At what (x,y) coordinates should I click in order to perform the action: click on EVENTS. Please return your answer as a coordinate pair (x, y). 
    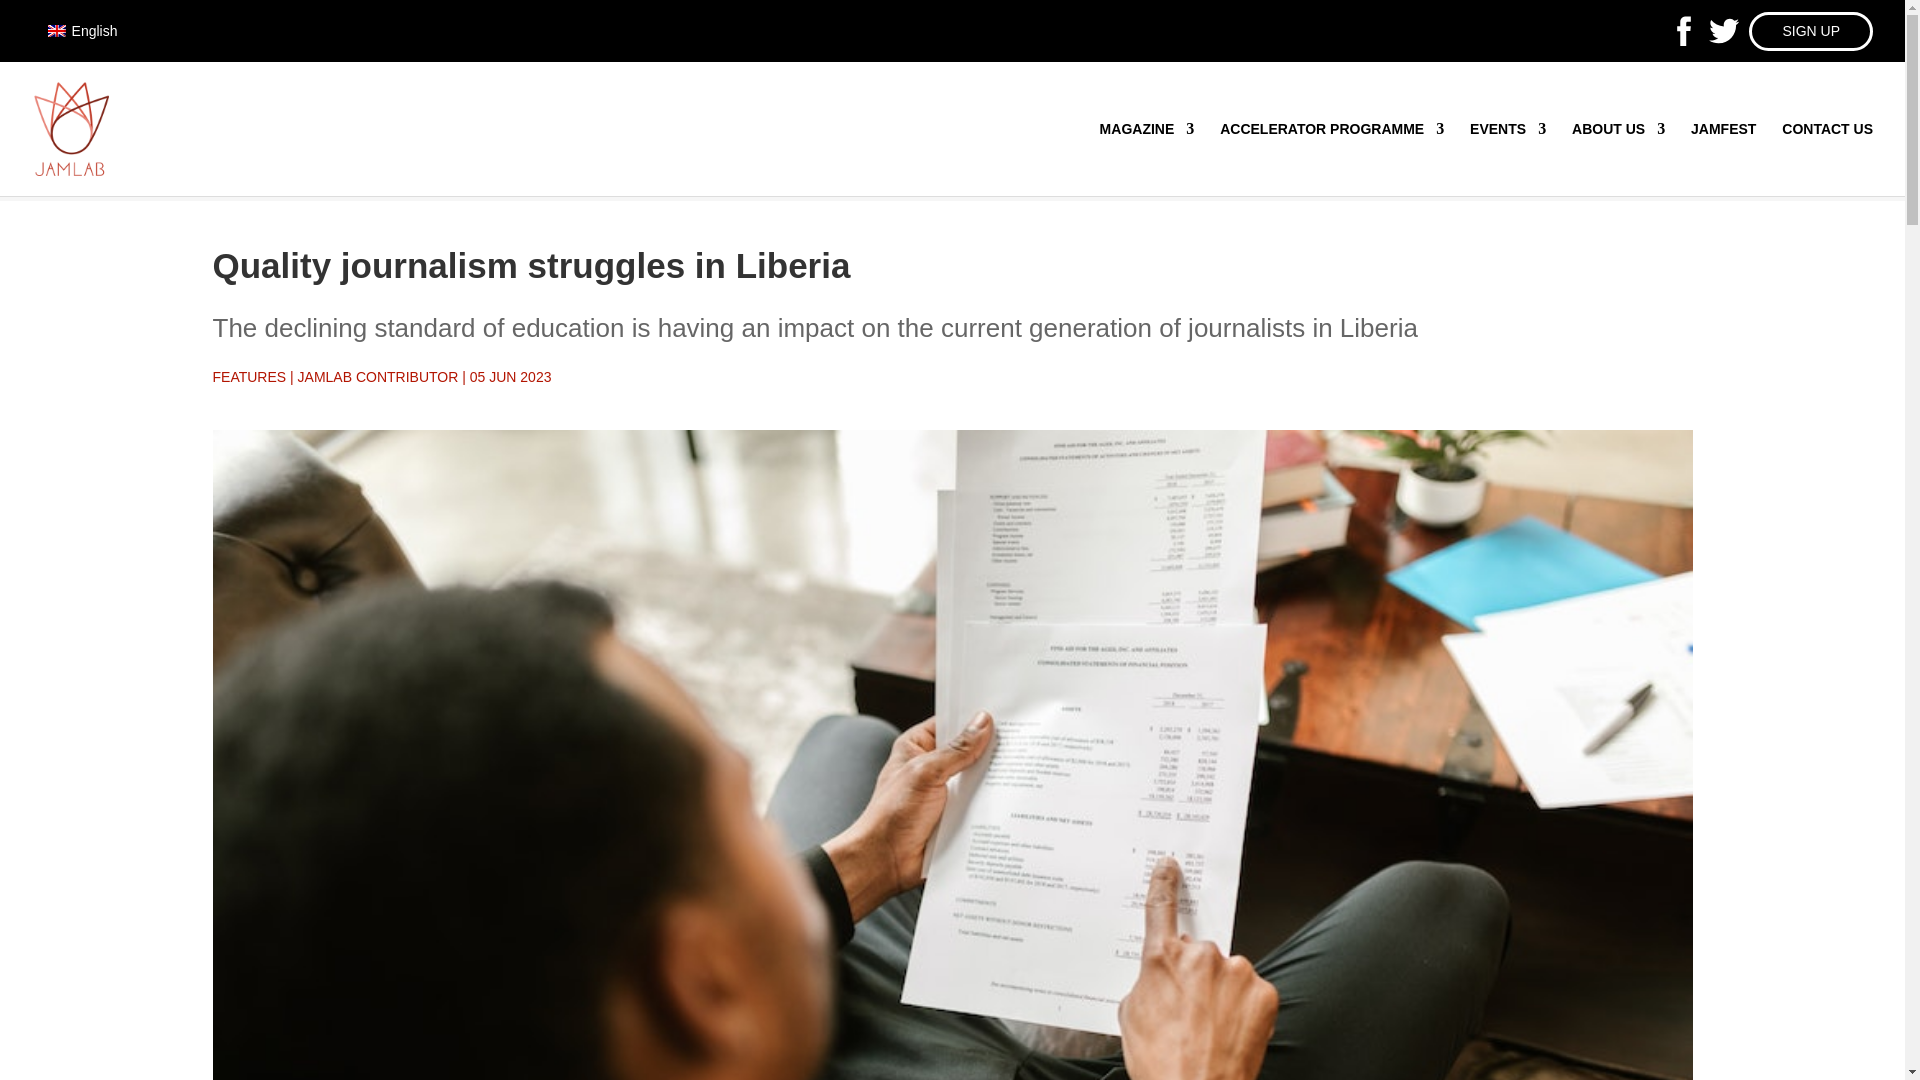
    Looking at the image, I should click on (1508, 158).